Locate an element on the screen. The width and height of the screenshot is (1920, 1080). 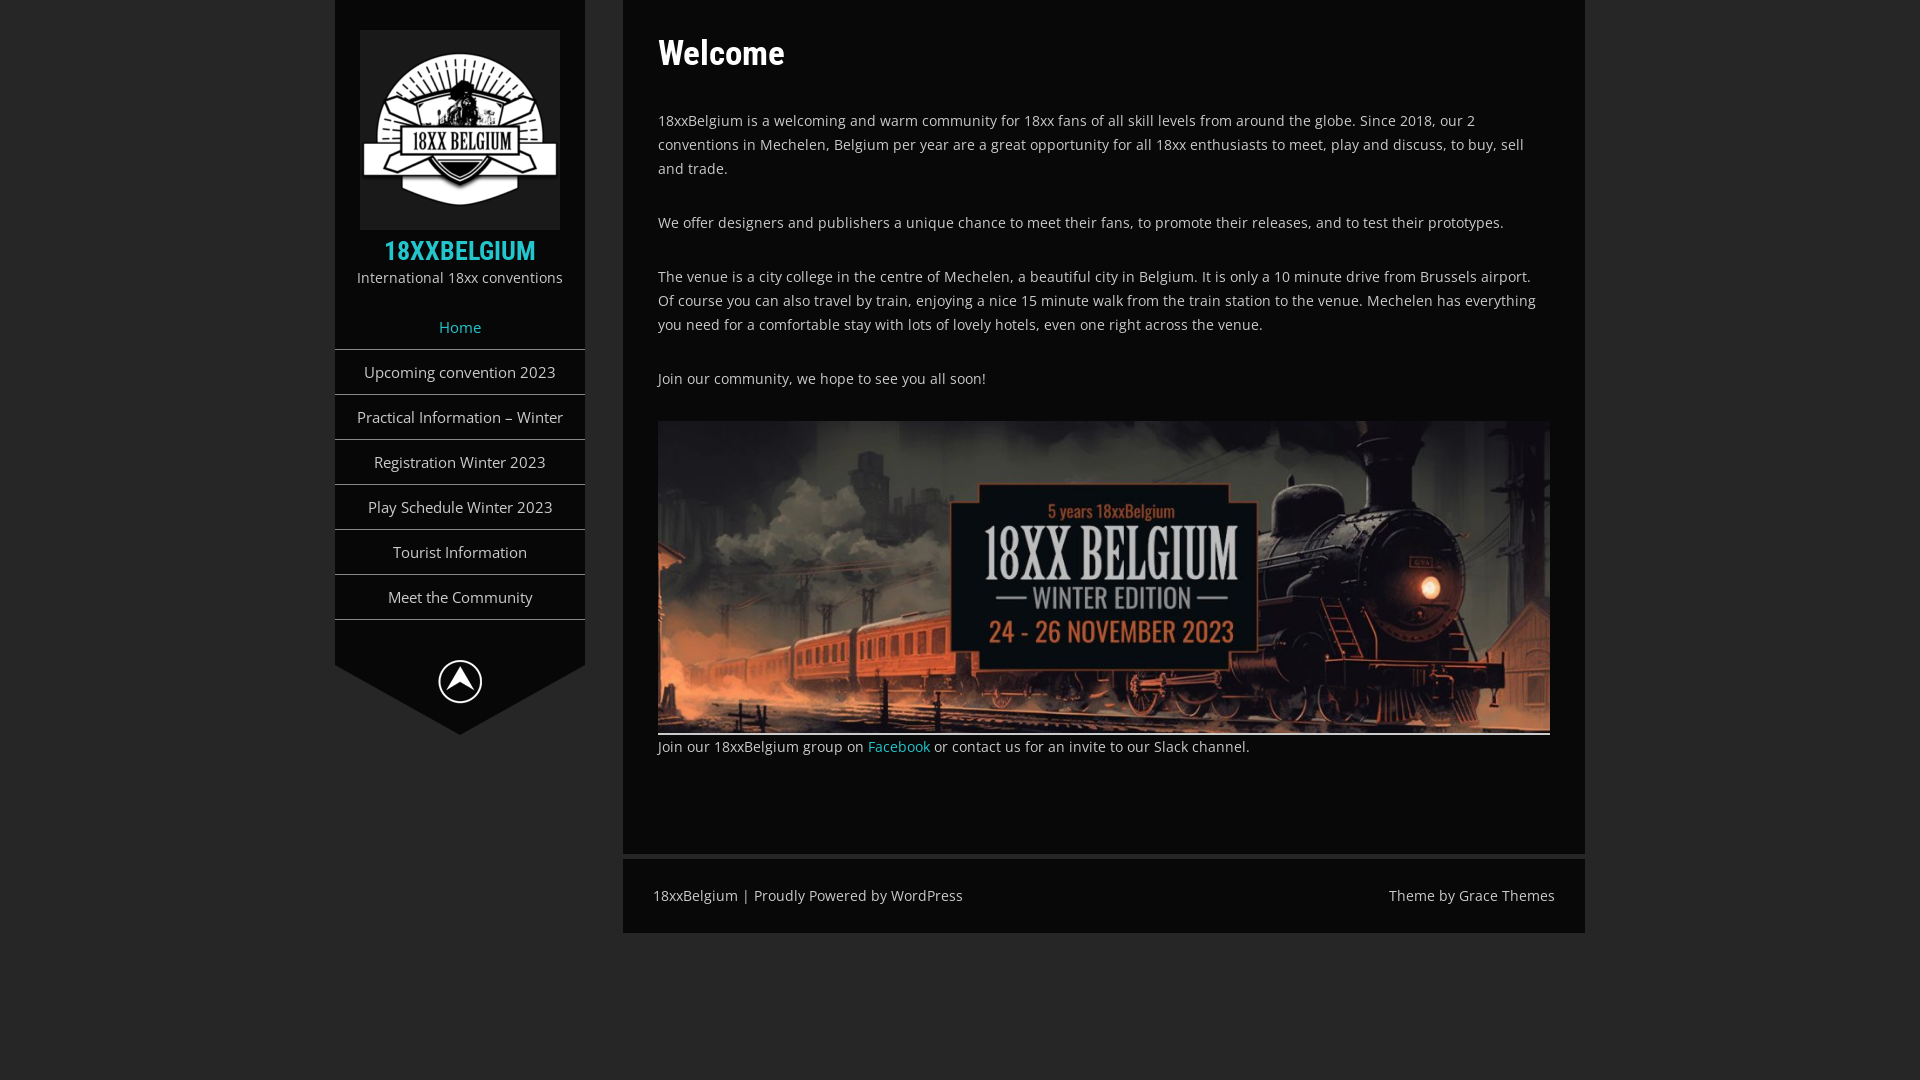
Facebook is located at coordinates (901, 746).